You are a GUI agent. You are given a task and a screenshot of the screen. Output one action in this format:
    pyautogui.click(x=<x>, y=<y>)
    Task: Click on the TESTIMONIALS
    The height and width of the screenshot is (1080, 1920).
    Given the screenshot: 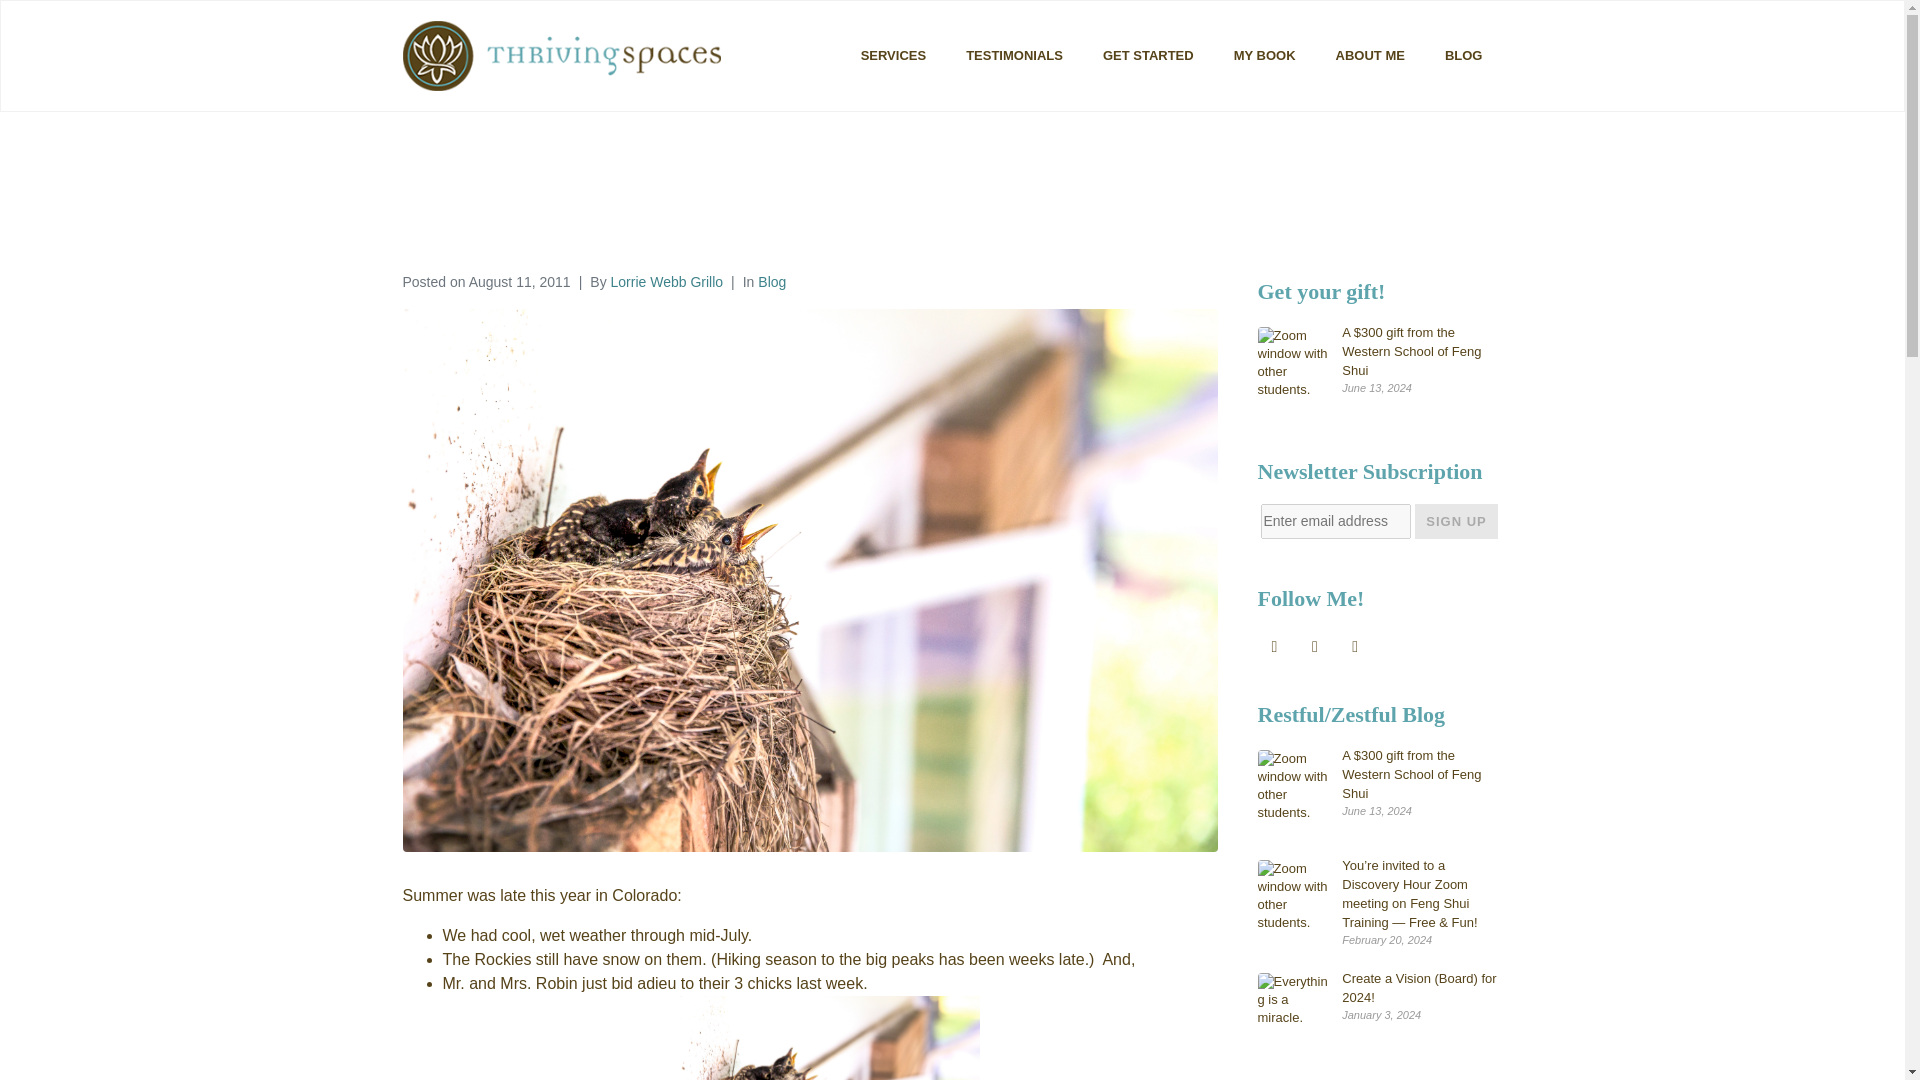 What is the action you would take?
    pyautogui.click(x=1014, y=55)
    